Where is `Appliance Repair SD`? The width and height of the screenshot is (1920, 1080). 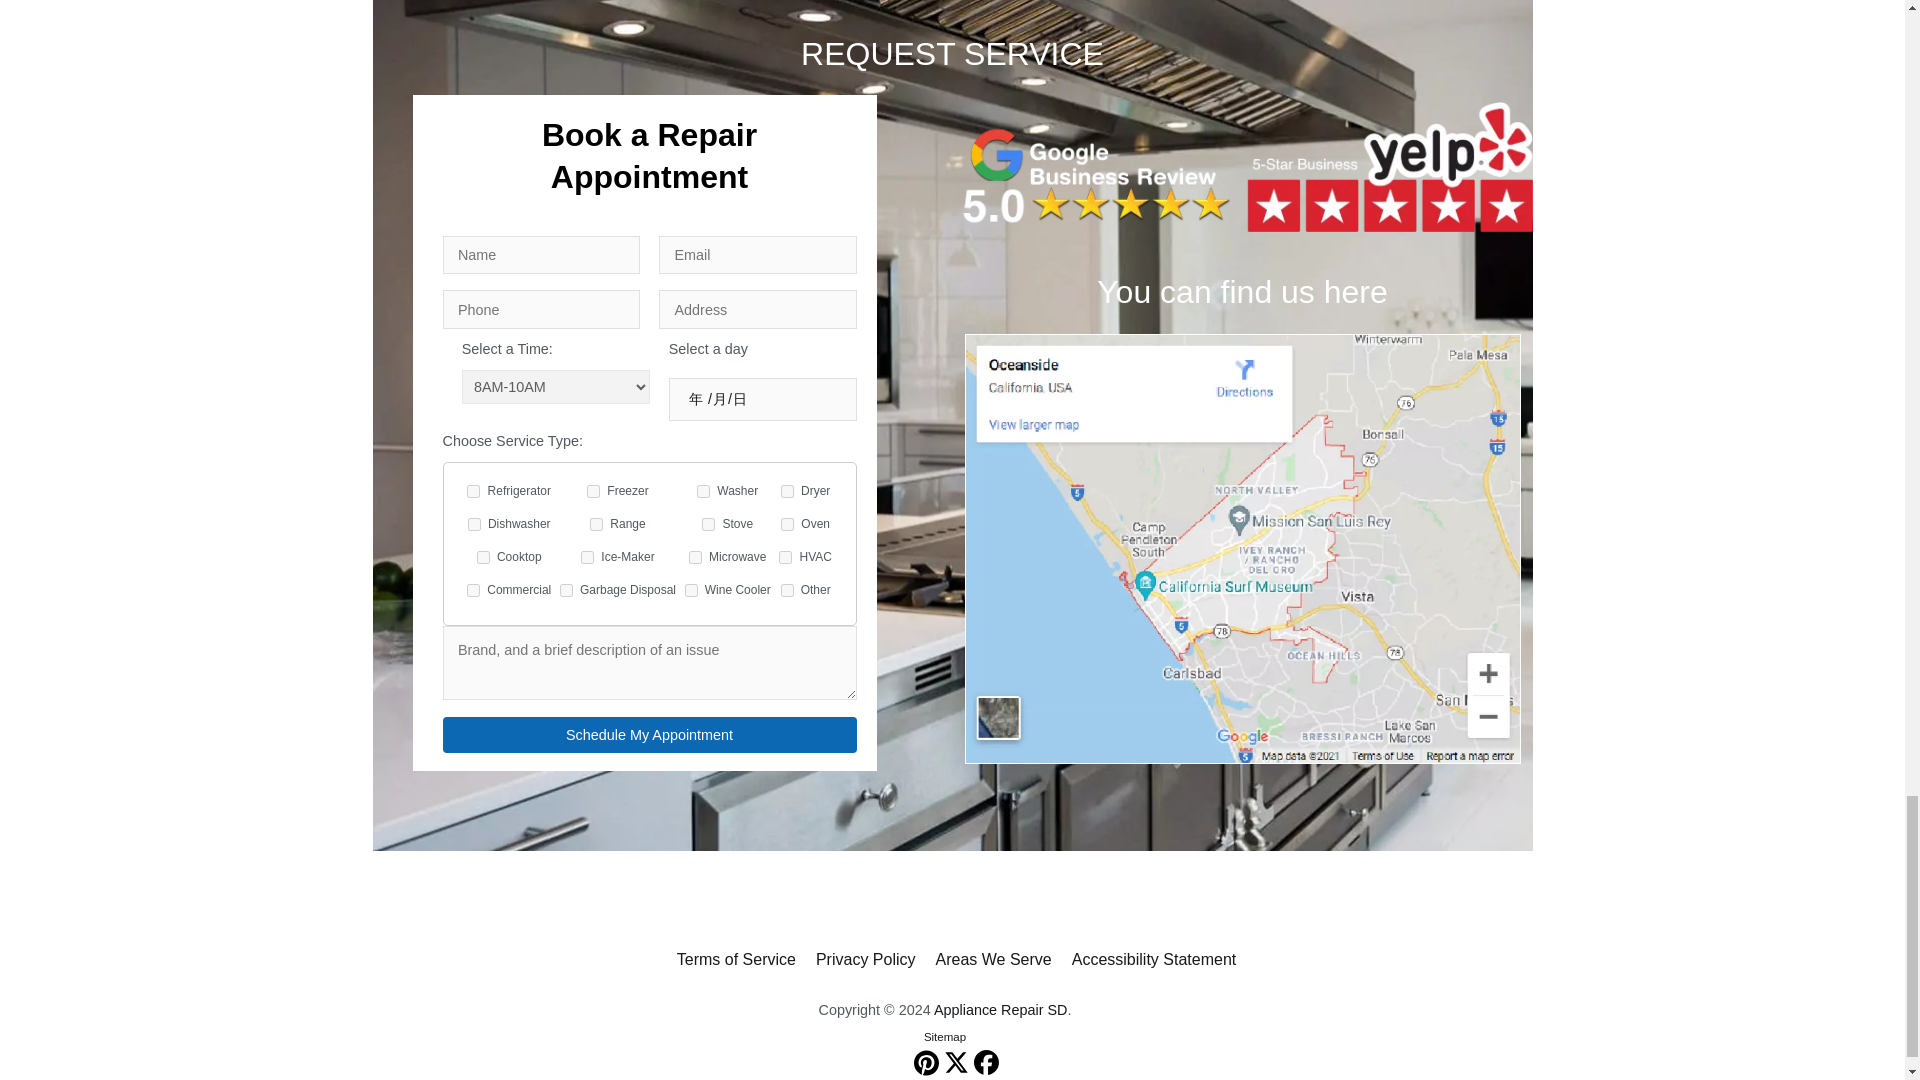 Appliance Repair SD is located at coordinates (1000, 1010).